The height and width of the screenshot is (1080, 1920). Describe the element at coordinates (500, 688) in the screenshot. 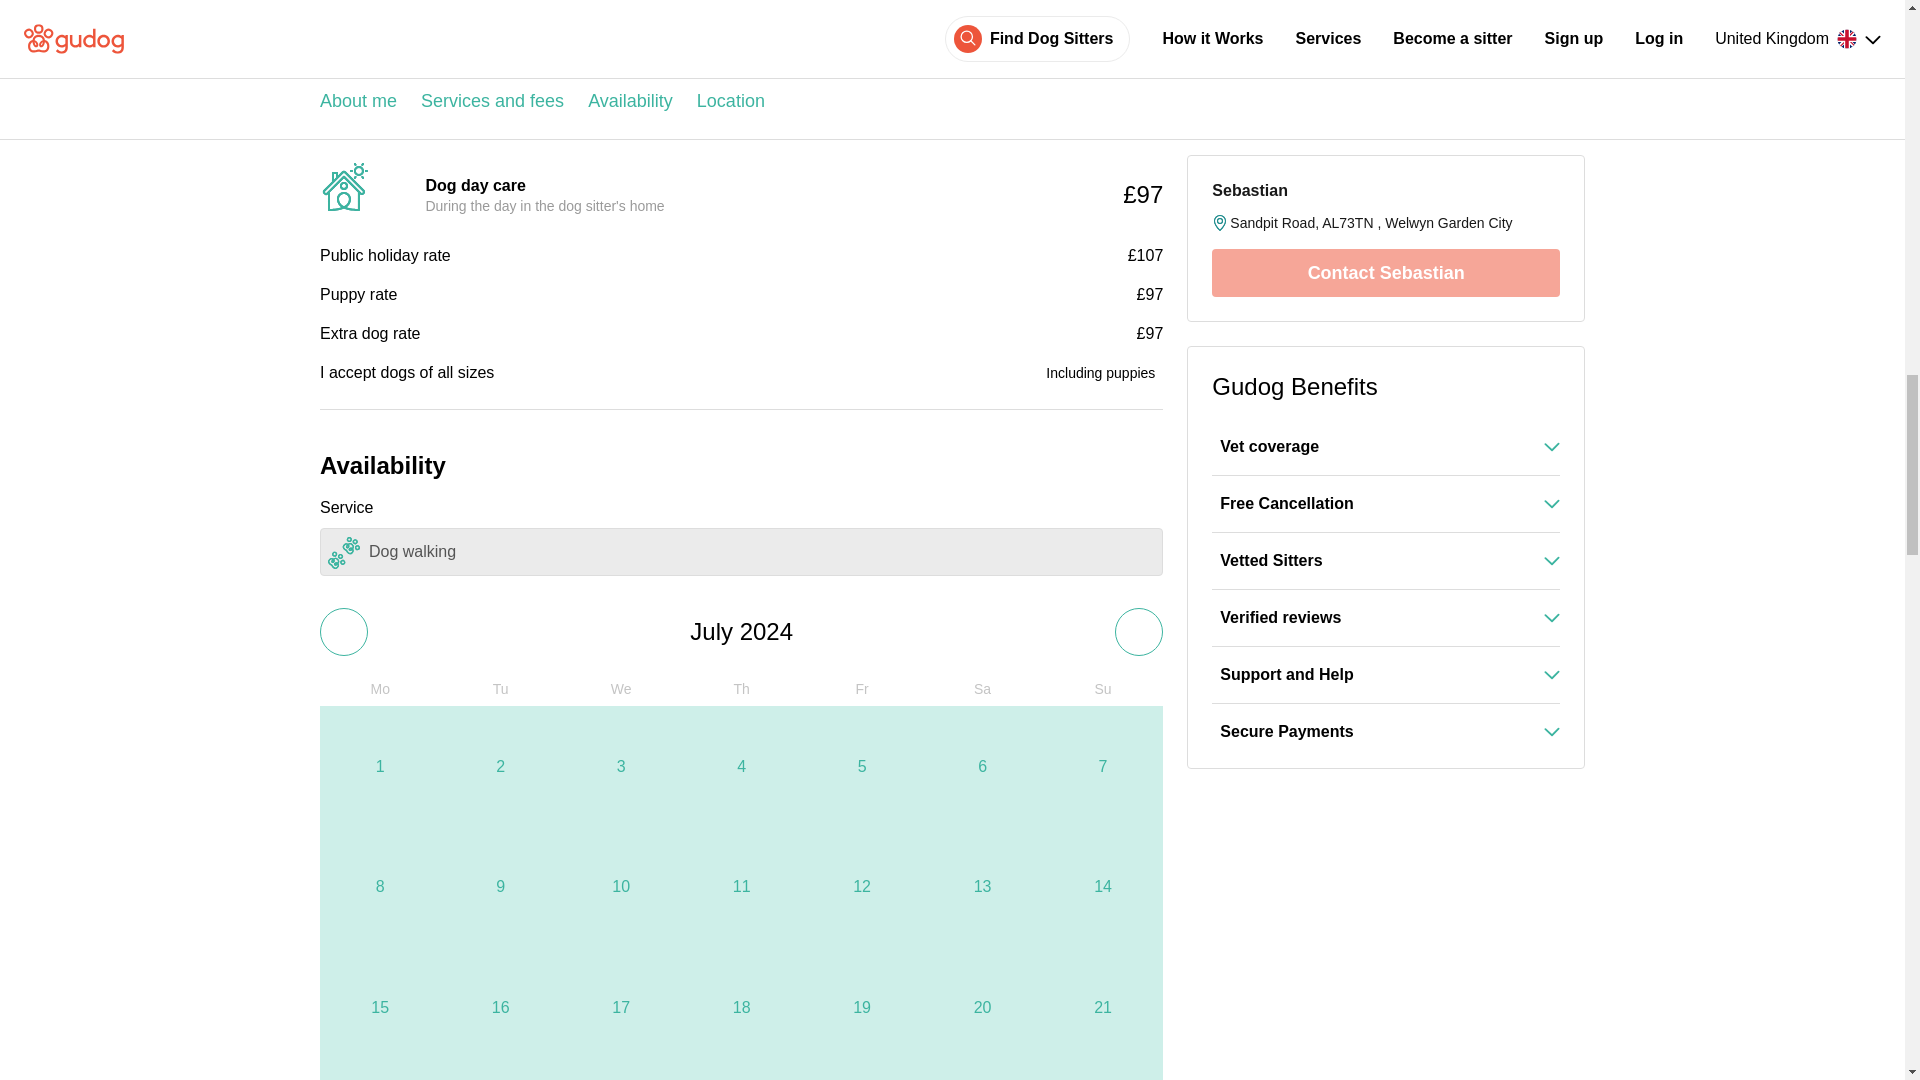

I see `Tuesday` at that location.